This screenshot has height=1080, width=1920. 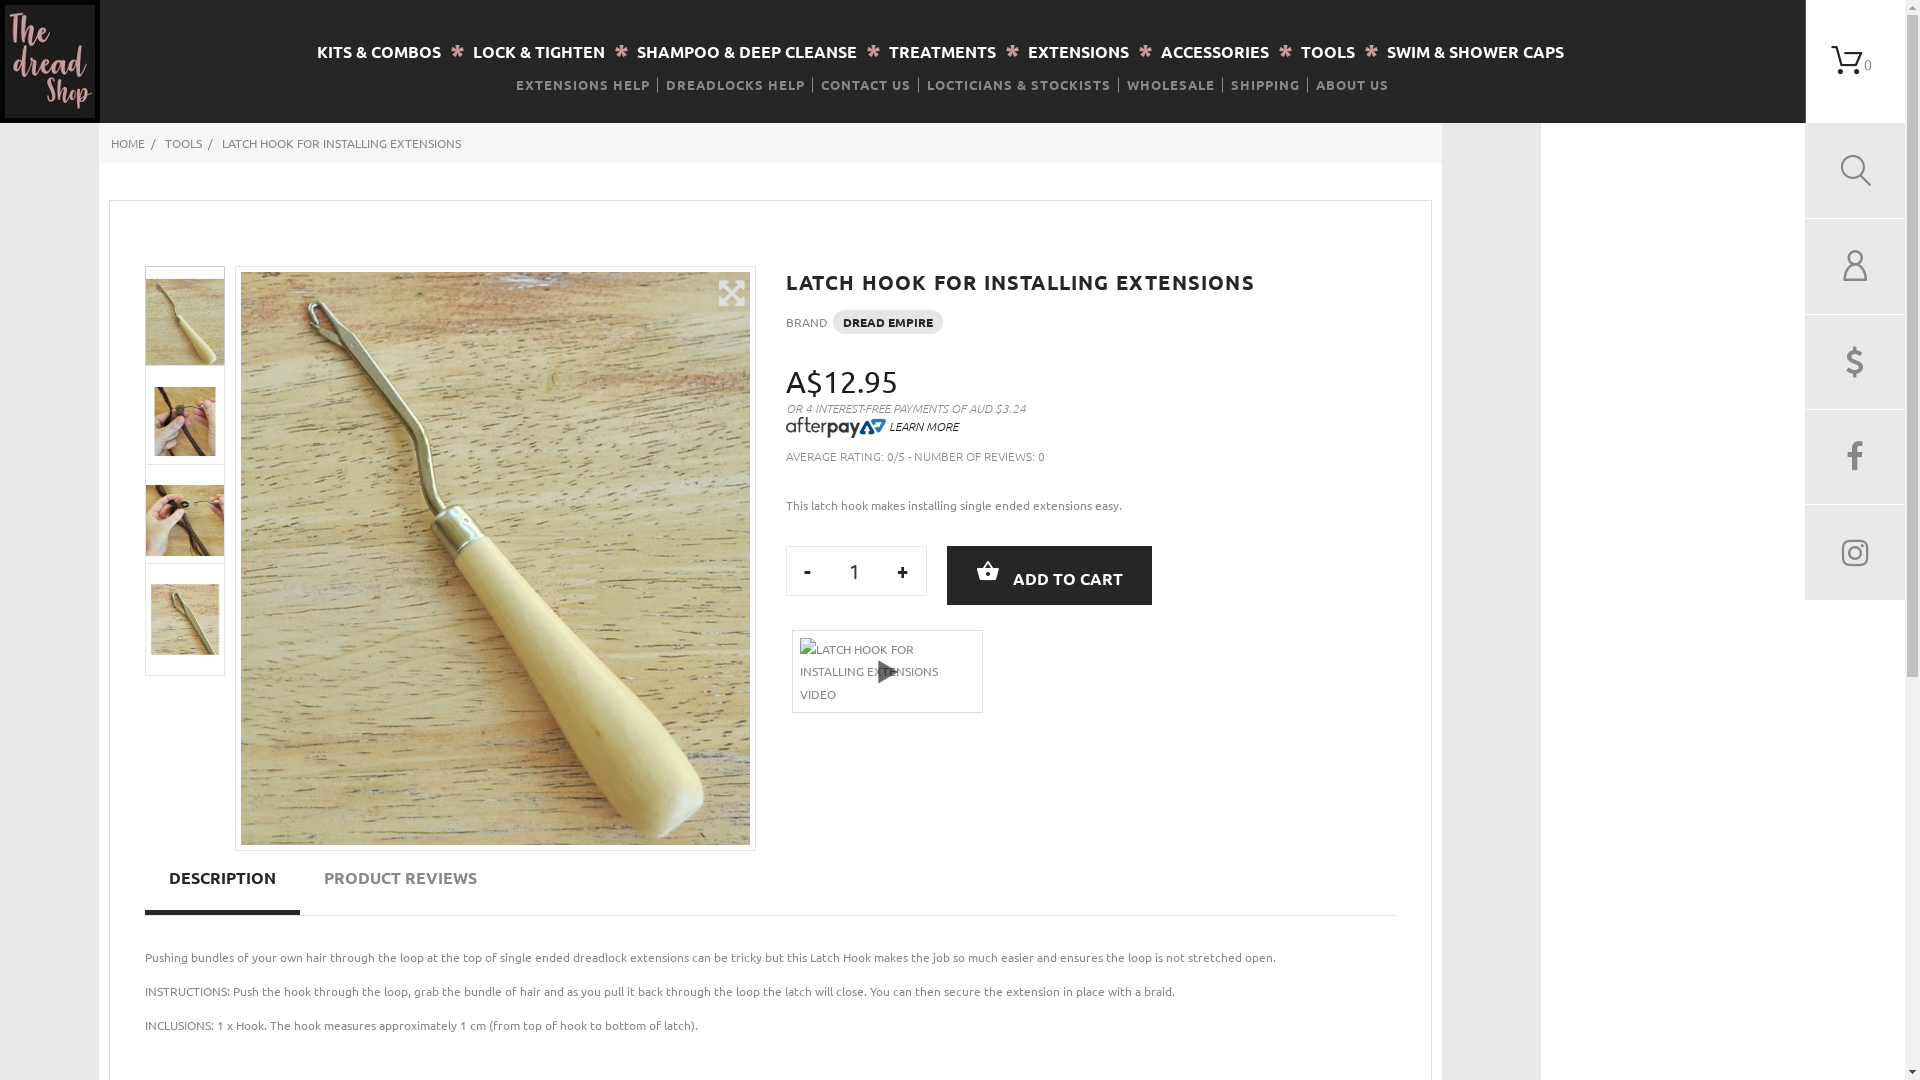 I want to click on LOCK & TIGHTEN, so click(x=538, y=52).